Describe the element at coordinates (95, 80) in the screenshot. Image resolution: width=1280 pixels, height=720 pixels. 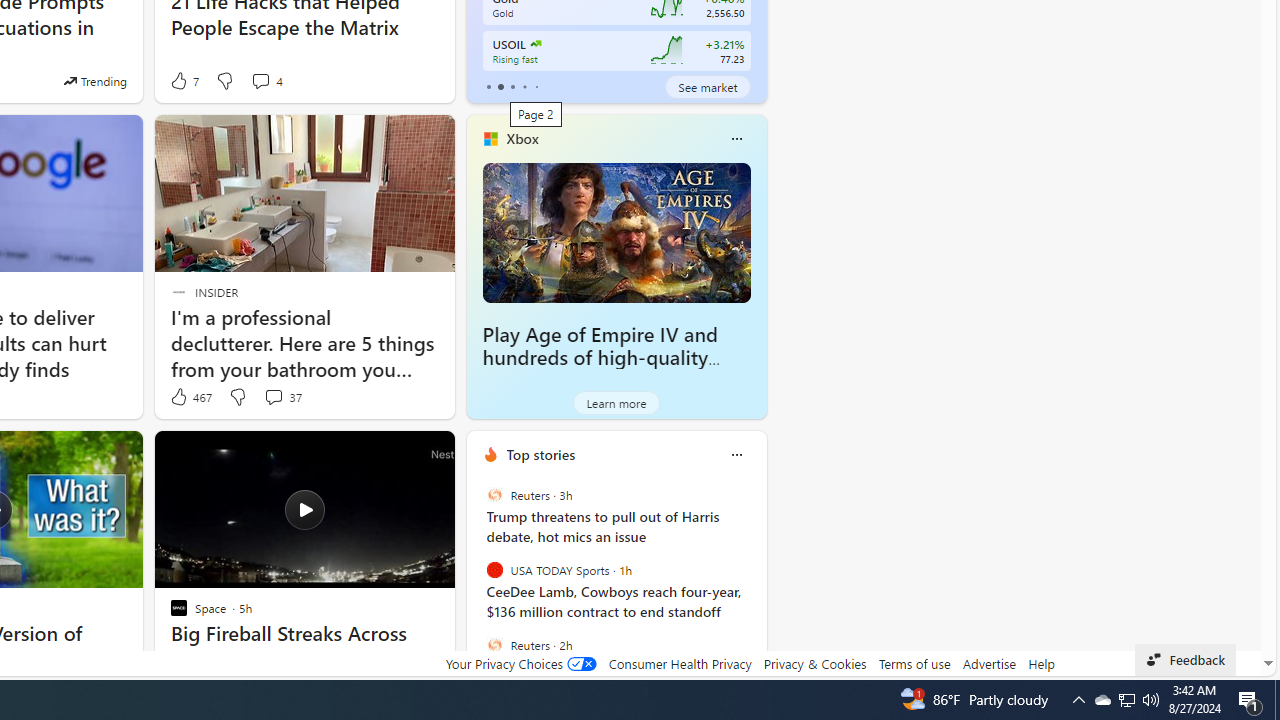
I see `This story is trending` at that location.